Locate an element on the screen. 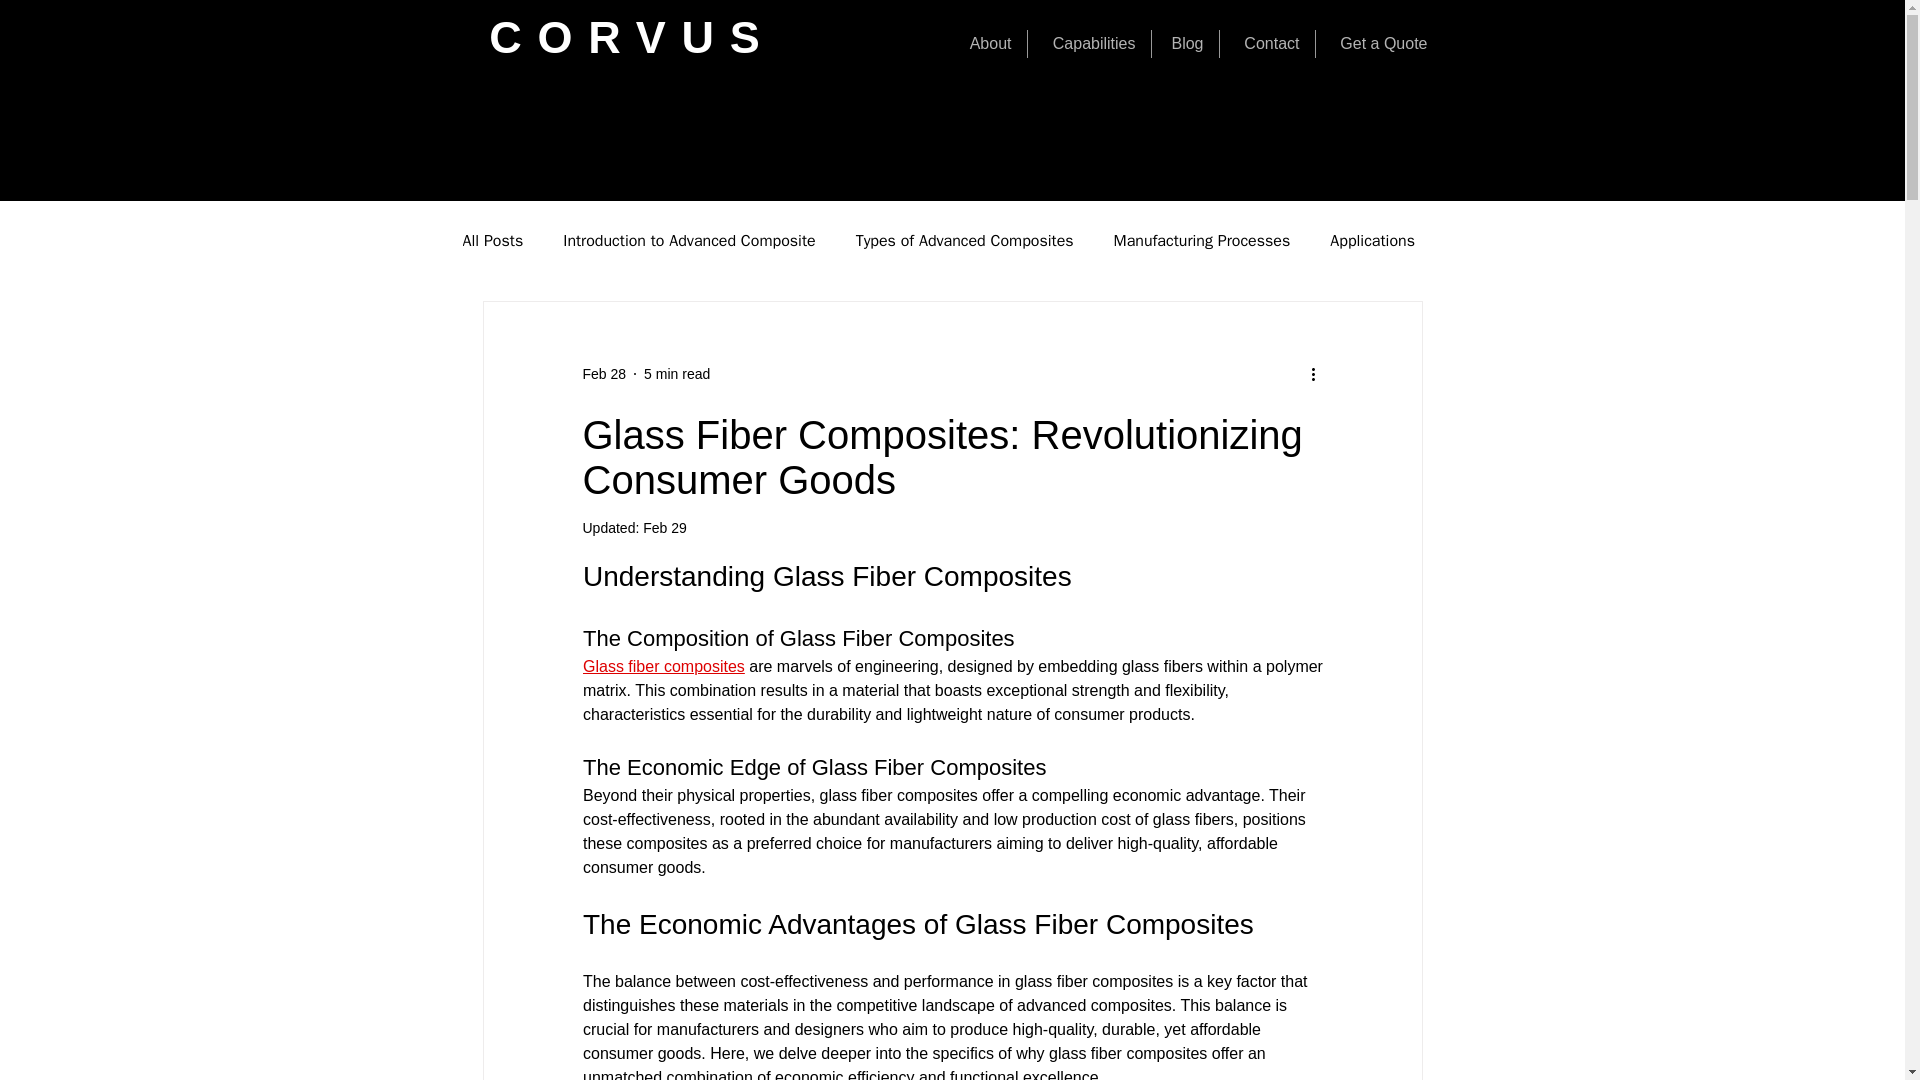 This screenshot has height=1080, width=1920. All Posts is located at coordinates (492, 240).